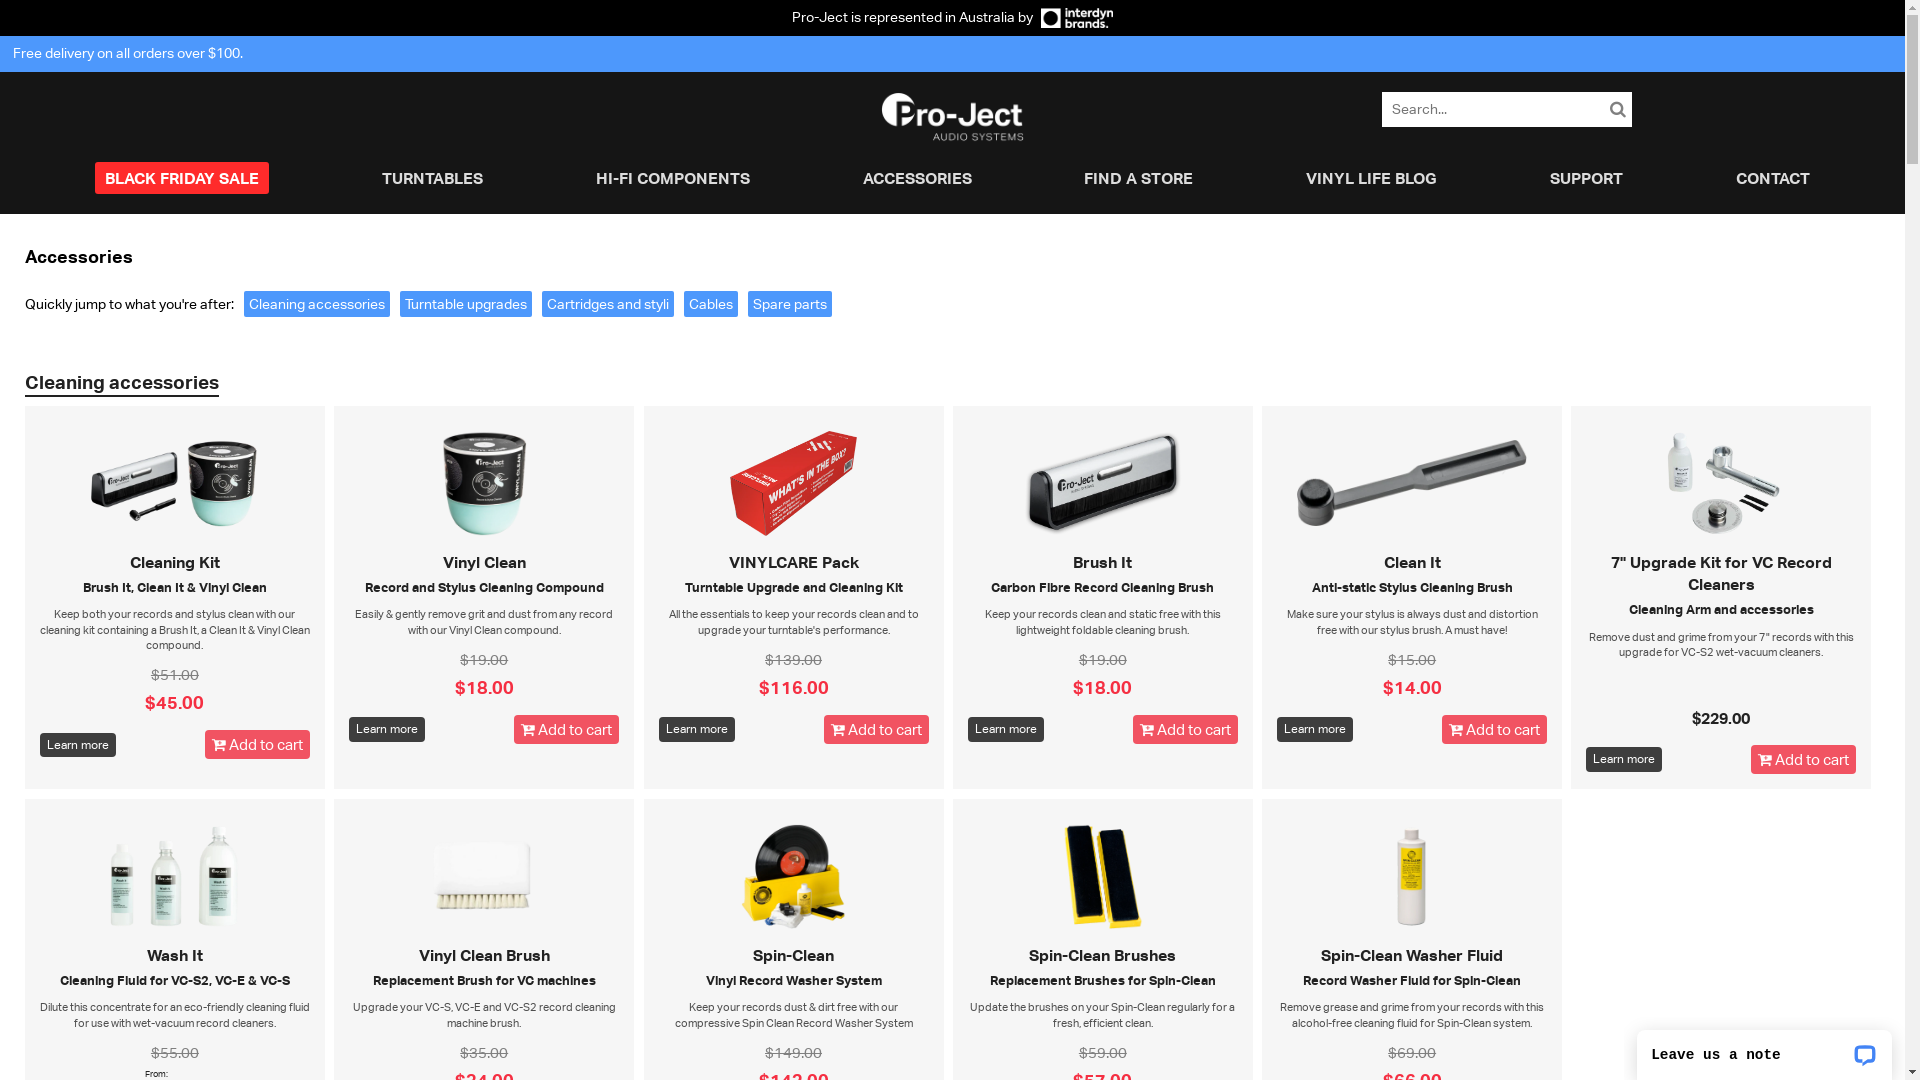 The height and width of the screenshot is (1080, 1920). I want to click on Anti-static Stylus Cleaning Brush, so click(1412, 587).